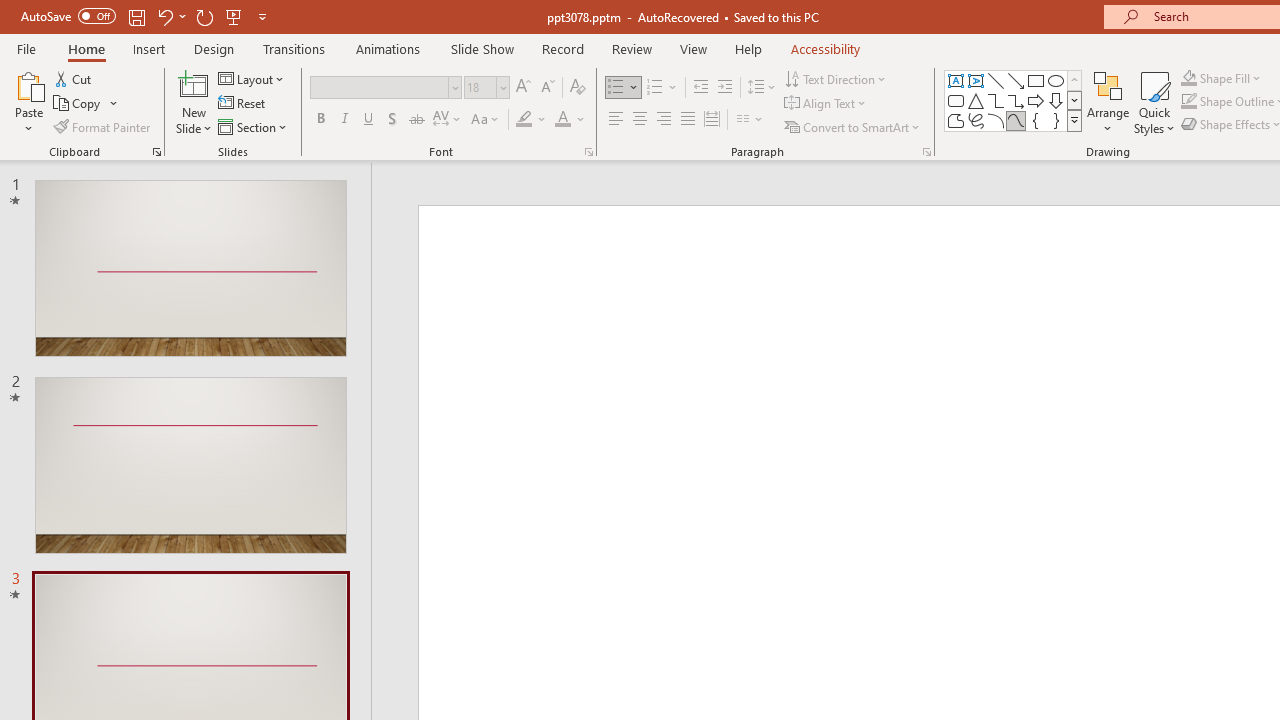 The width and height of the screenshot is (1280, 720). I want to click on Arrange, so click(1108, 102).